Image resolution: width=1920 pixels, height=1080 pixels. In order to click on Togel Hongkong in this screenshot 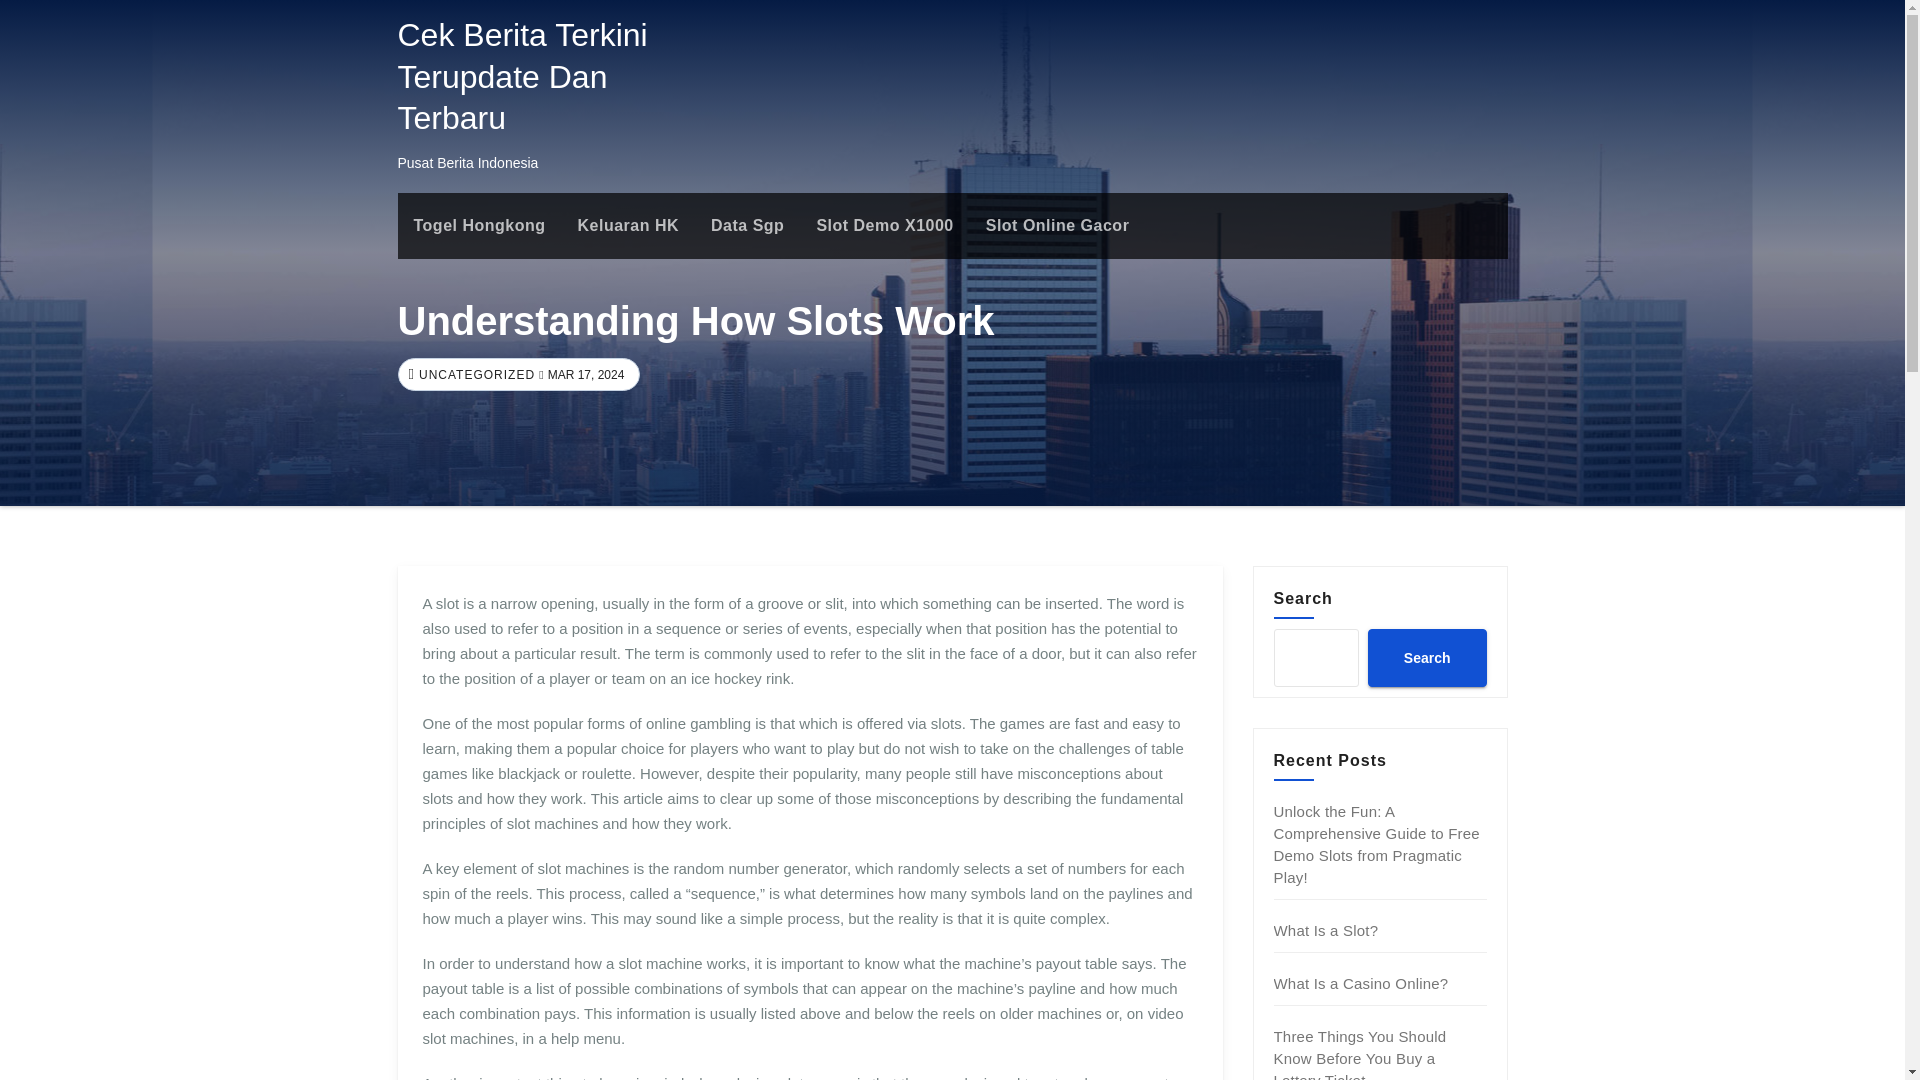, I will do `click(480, 226)`.